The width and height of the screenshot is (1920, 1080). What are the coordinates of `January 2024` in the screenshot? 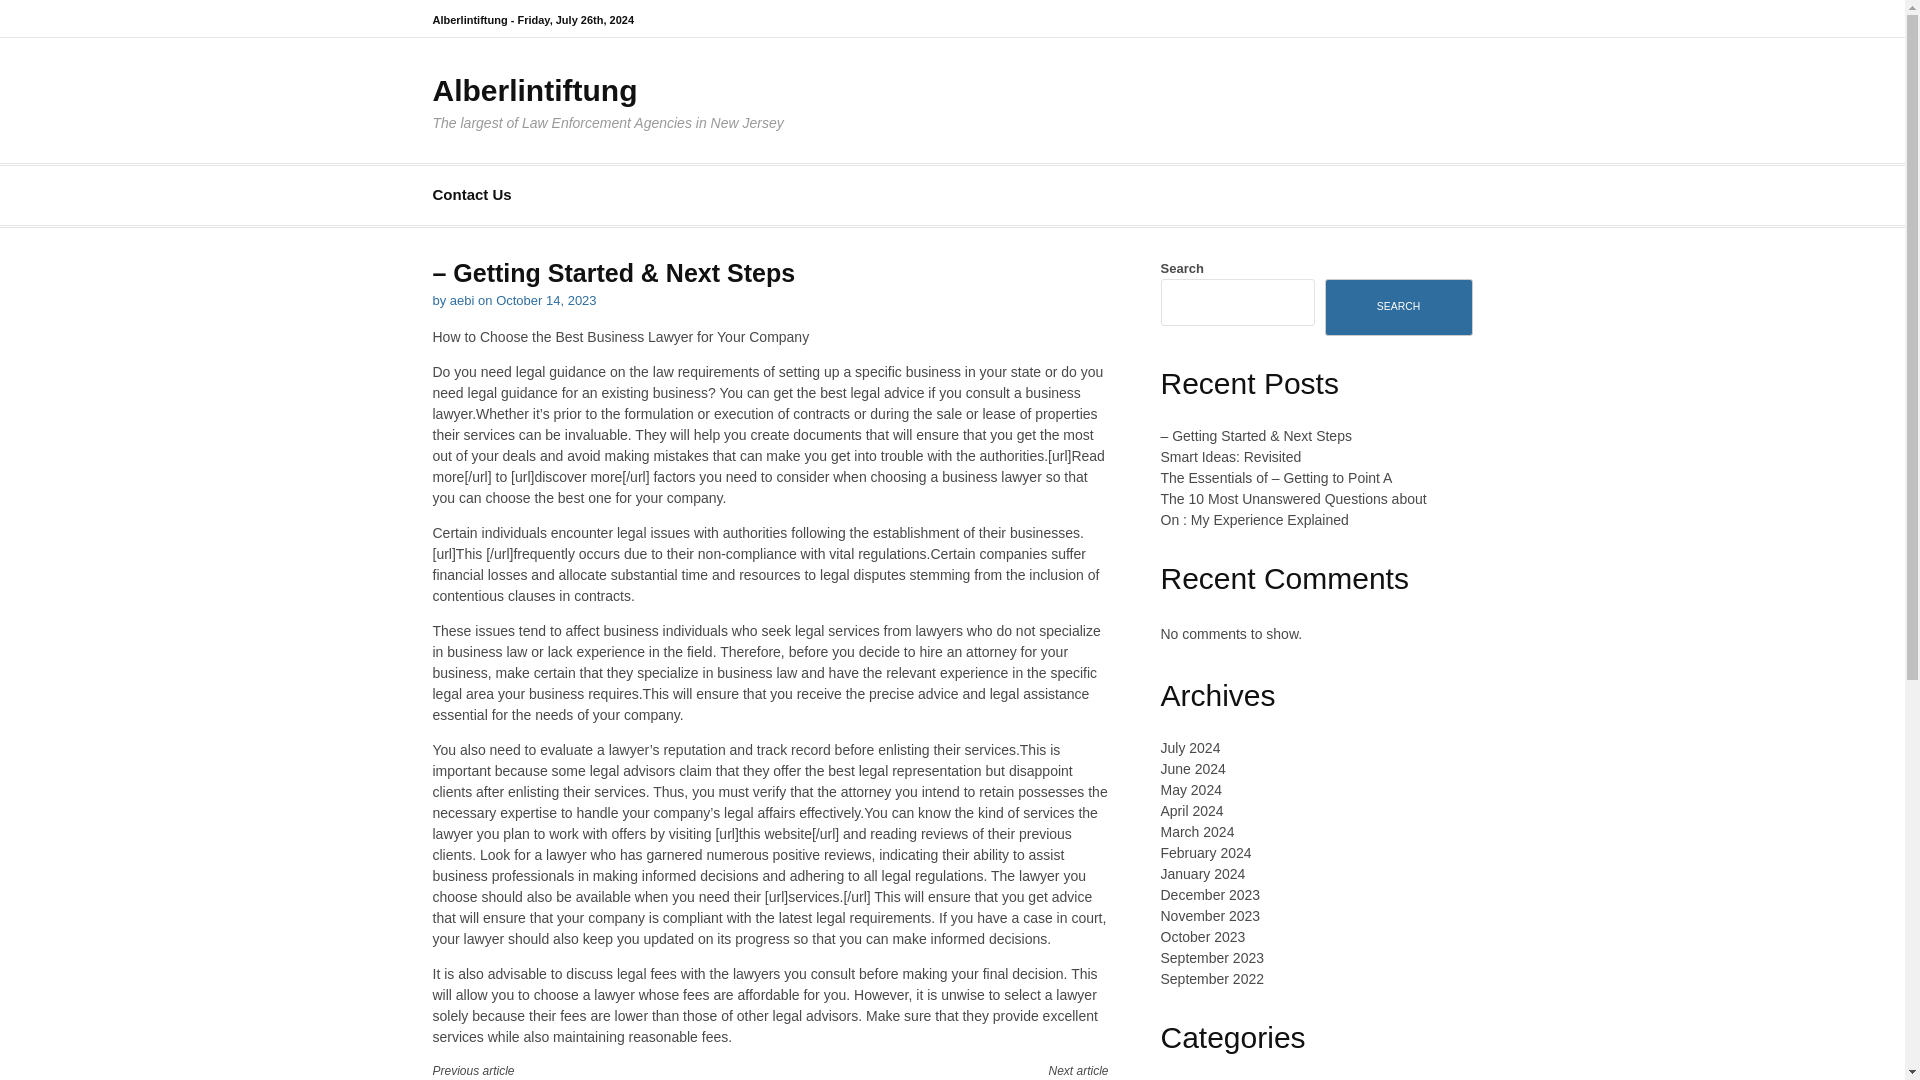 It's located at (1202, 874).